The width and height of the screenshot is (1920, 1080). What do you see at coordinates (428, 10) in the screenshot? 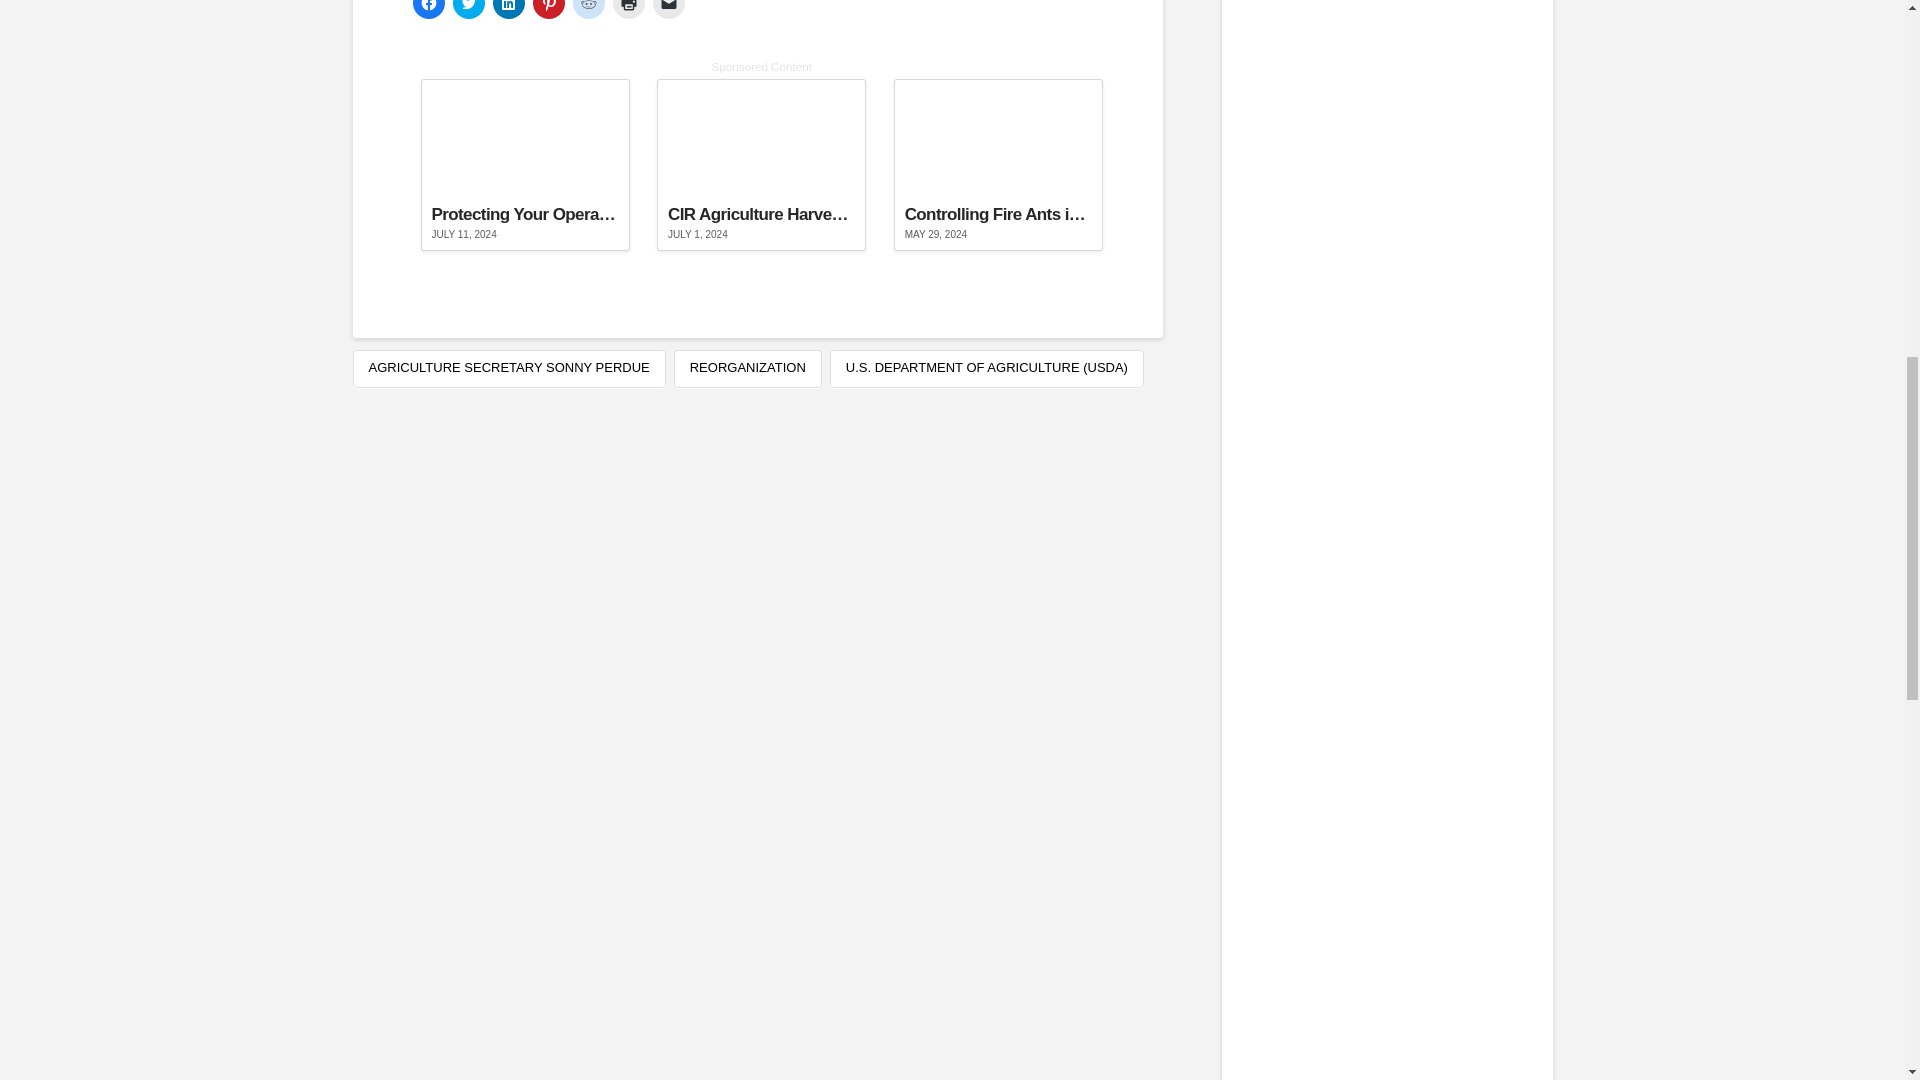
I see `Click to share on Facebook` at bounding box center [428, 10].